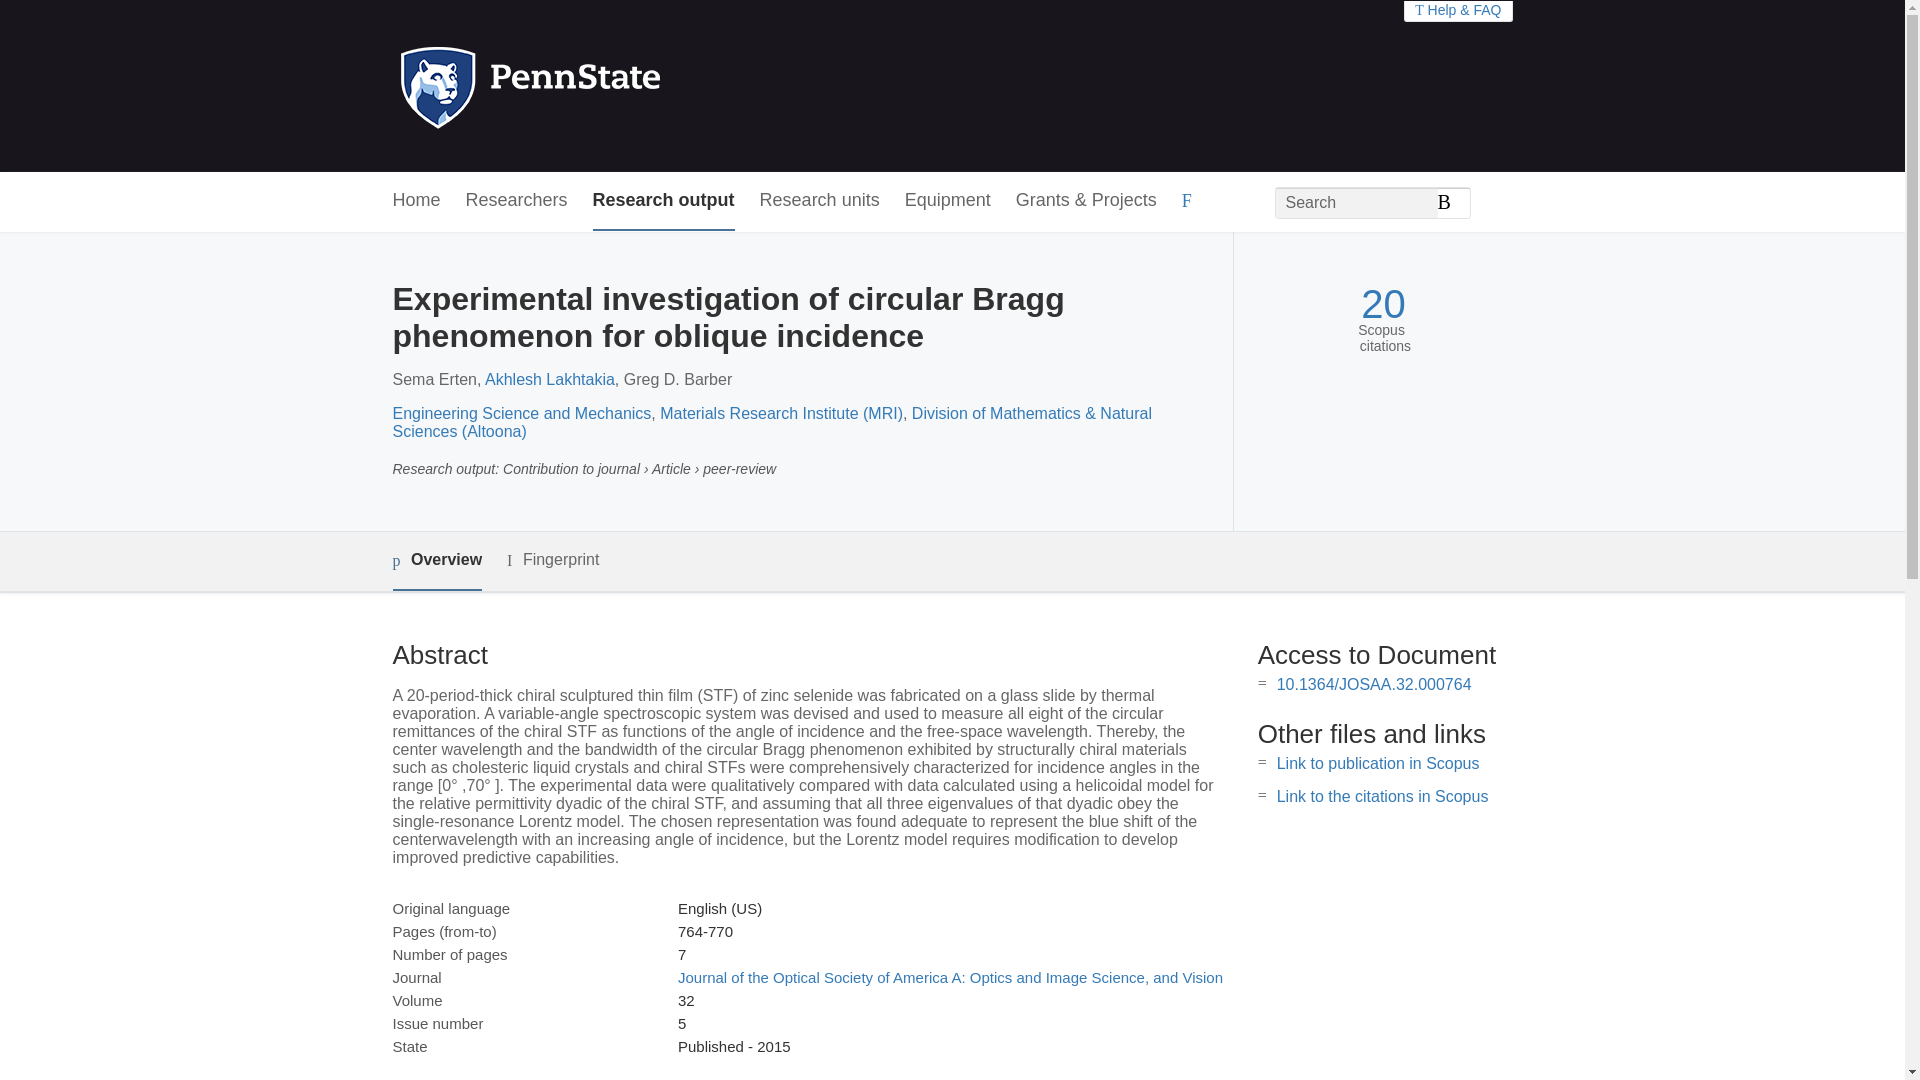 The width and height of the screenshot is (1920, 1080). What do you see at coordinates (550, 379) in the screenshot?
I see `Akhlesh Lakhtakia` at bounding box center [550, 379].